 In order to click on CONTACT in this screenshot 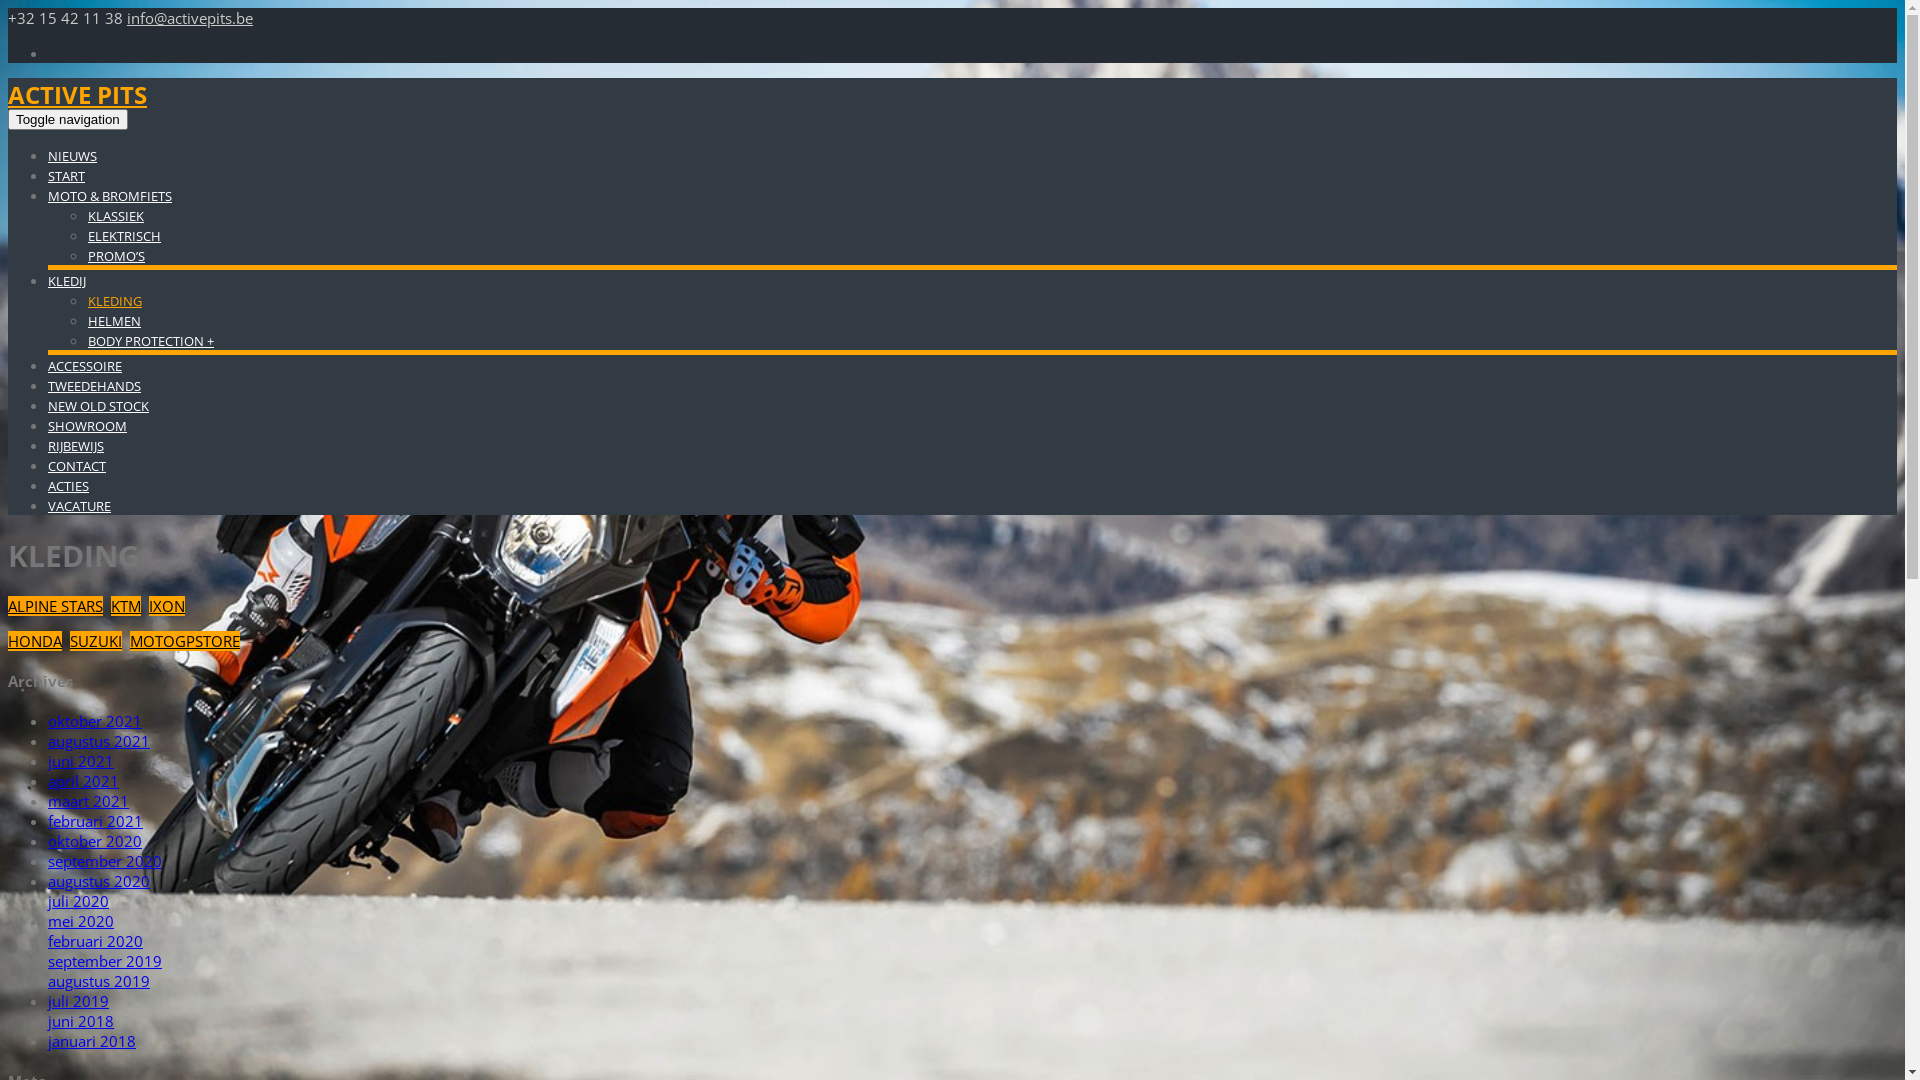, I will do `click(77, 466)`.